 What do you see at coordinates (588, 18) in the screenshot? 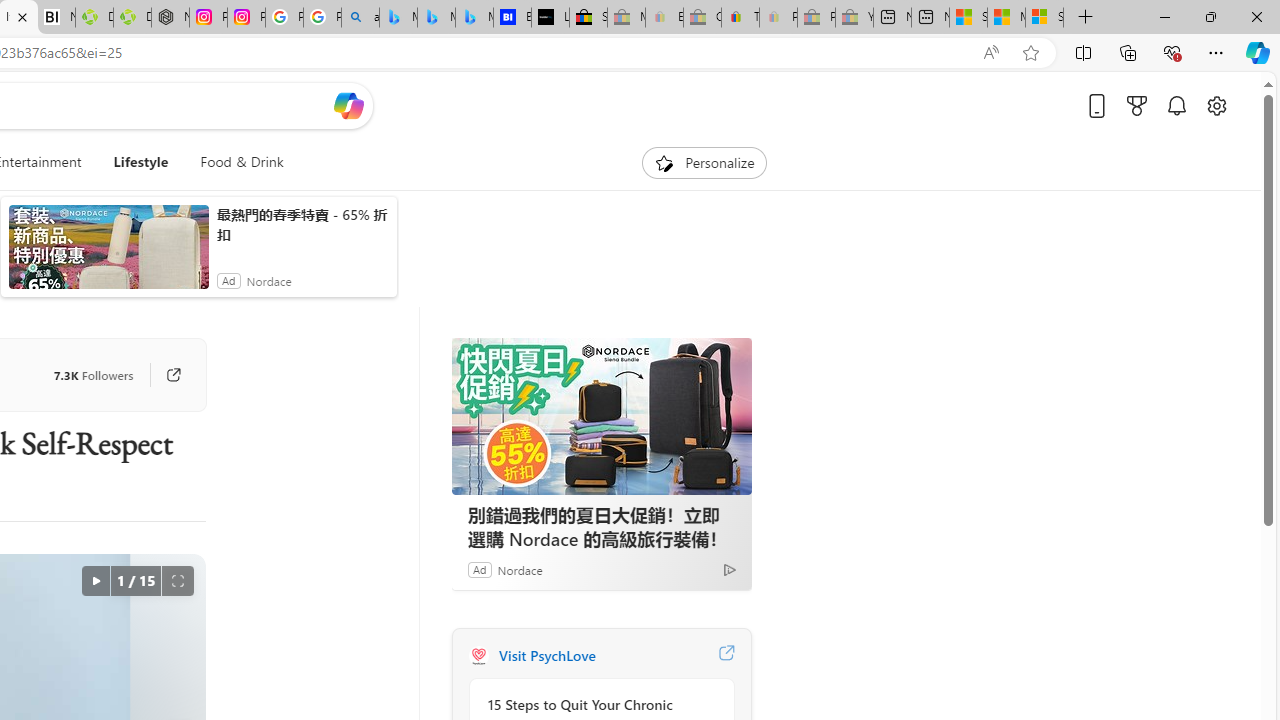
I see `Selling on eBay | Electronics, Fashion, Home & Garden | eBay` at bounding box center [588, 18].